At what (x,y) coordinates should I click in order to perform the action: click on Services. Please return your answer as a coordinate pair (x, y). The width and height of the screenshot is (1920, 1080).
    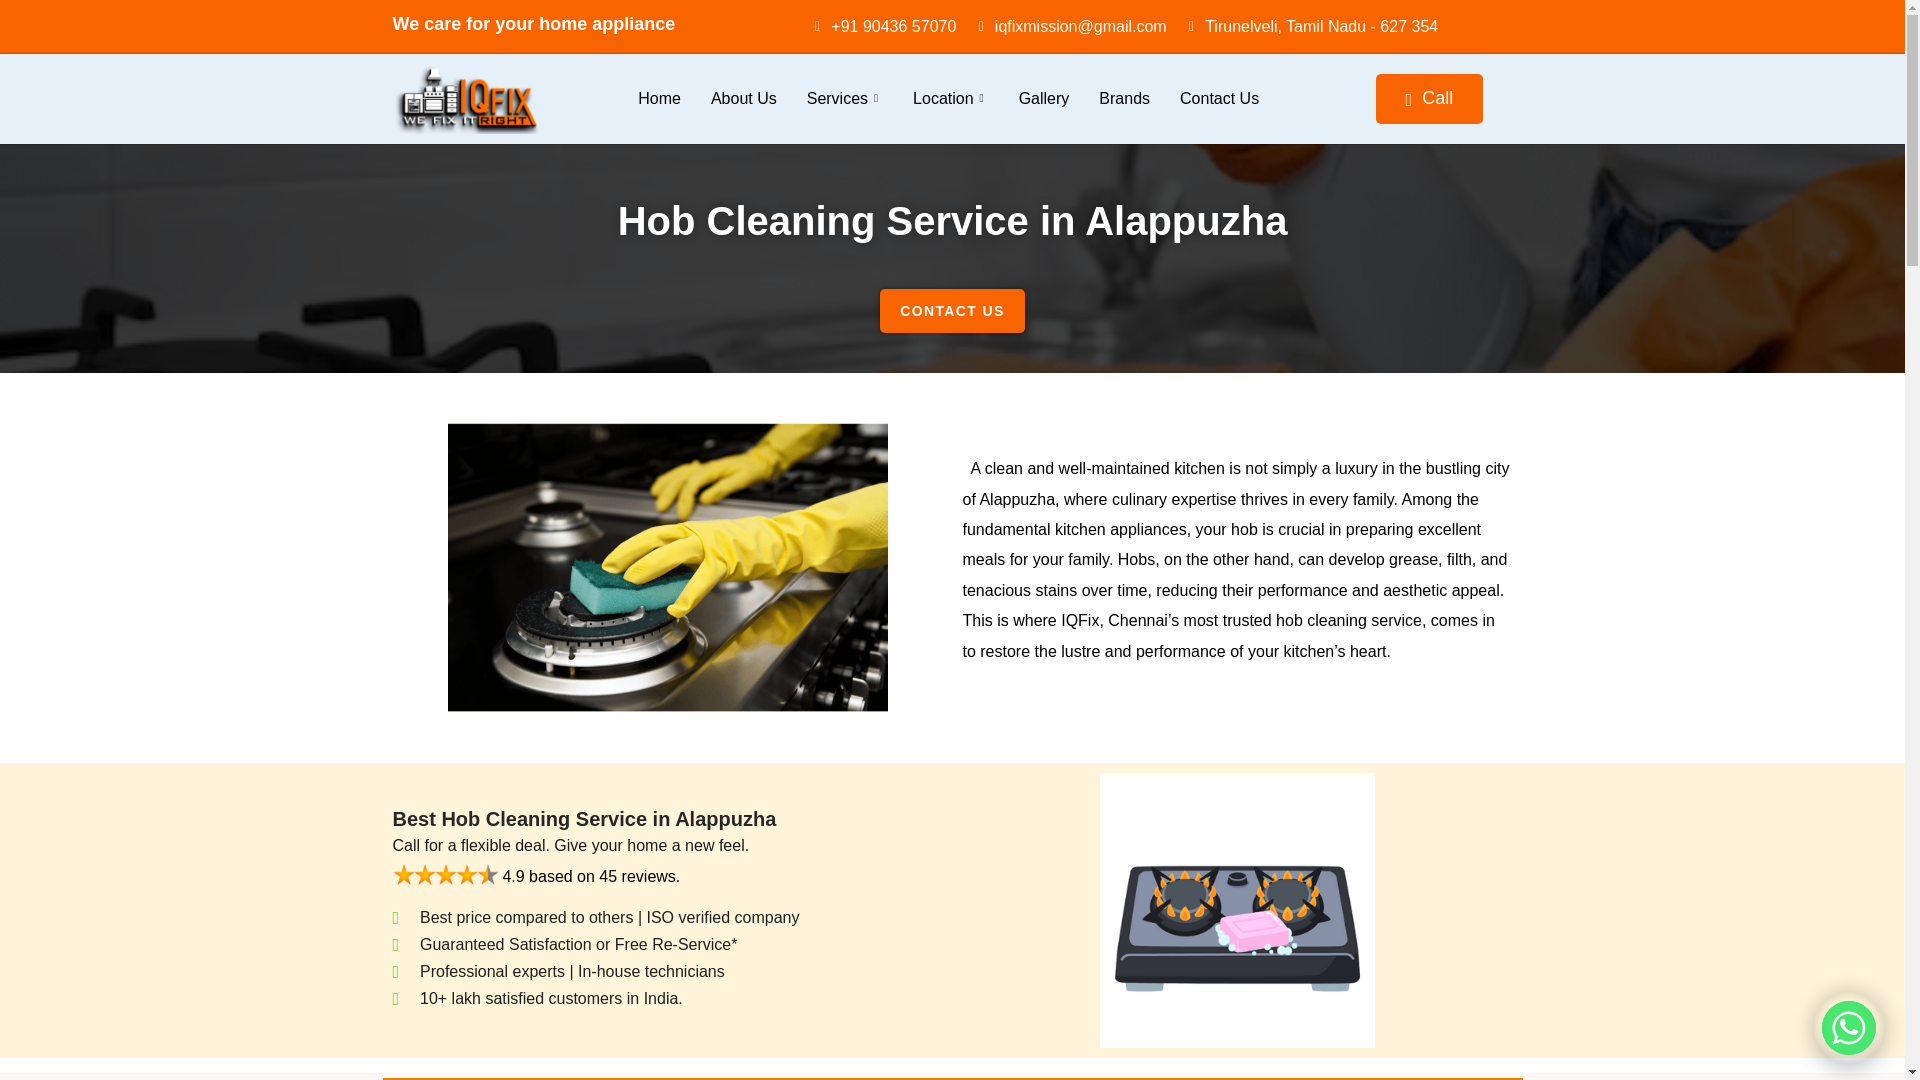
    Looking at the image, I should click on (844, 99).